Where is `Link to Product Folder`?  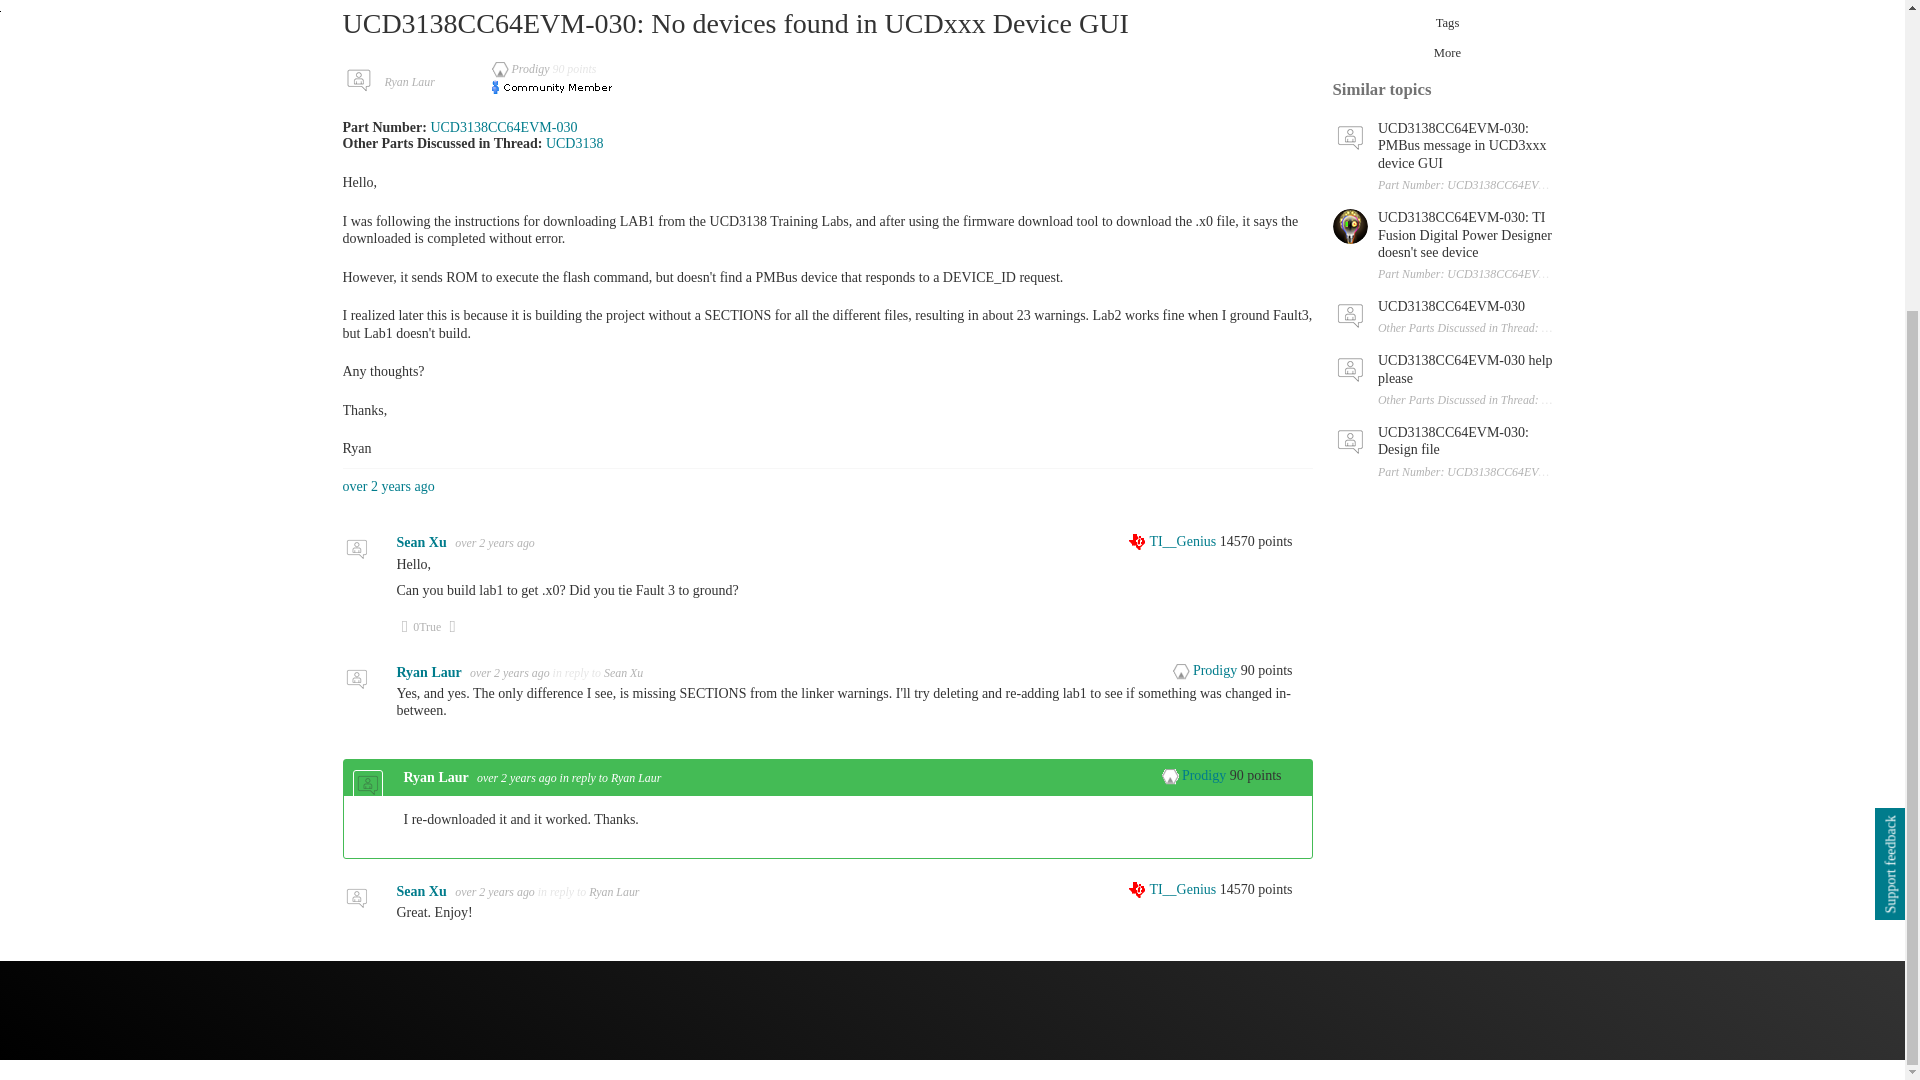
Link to Product Folder is located at coordinates (574, 144).